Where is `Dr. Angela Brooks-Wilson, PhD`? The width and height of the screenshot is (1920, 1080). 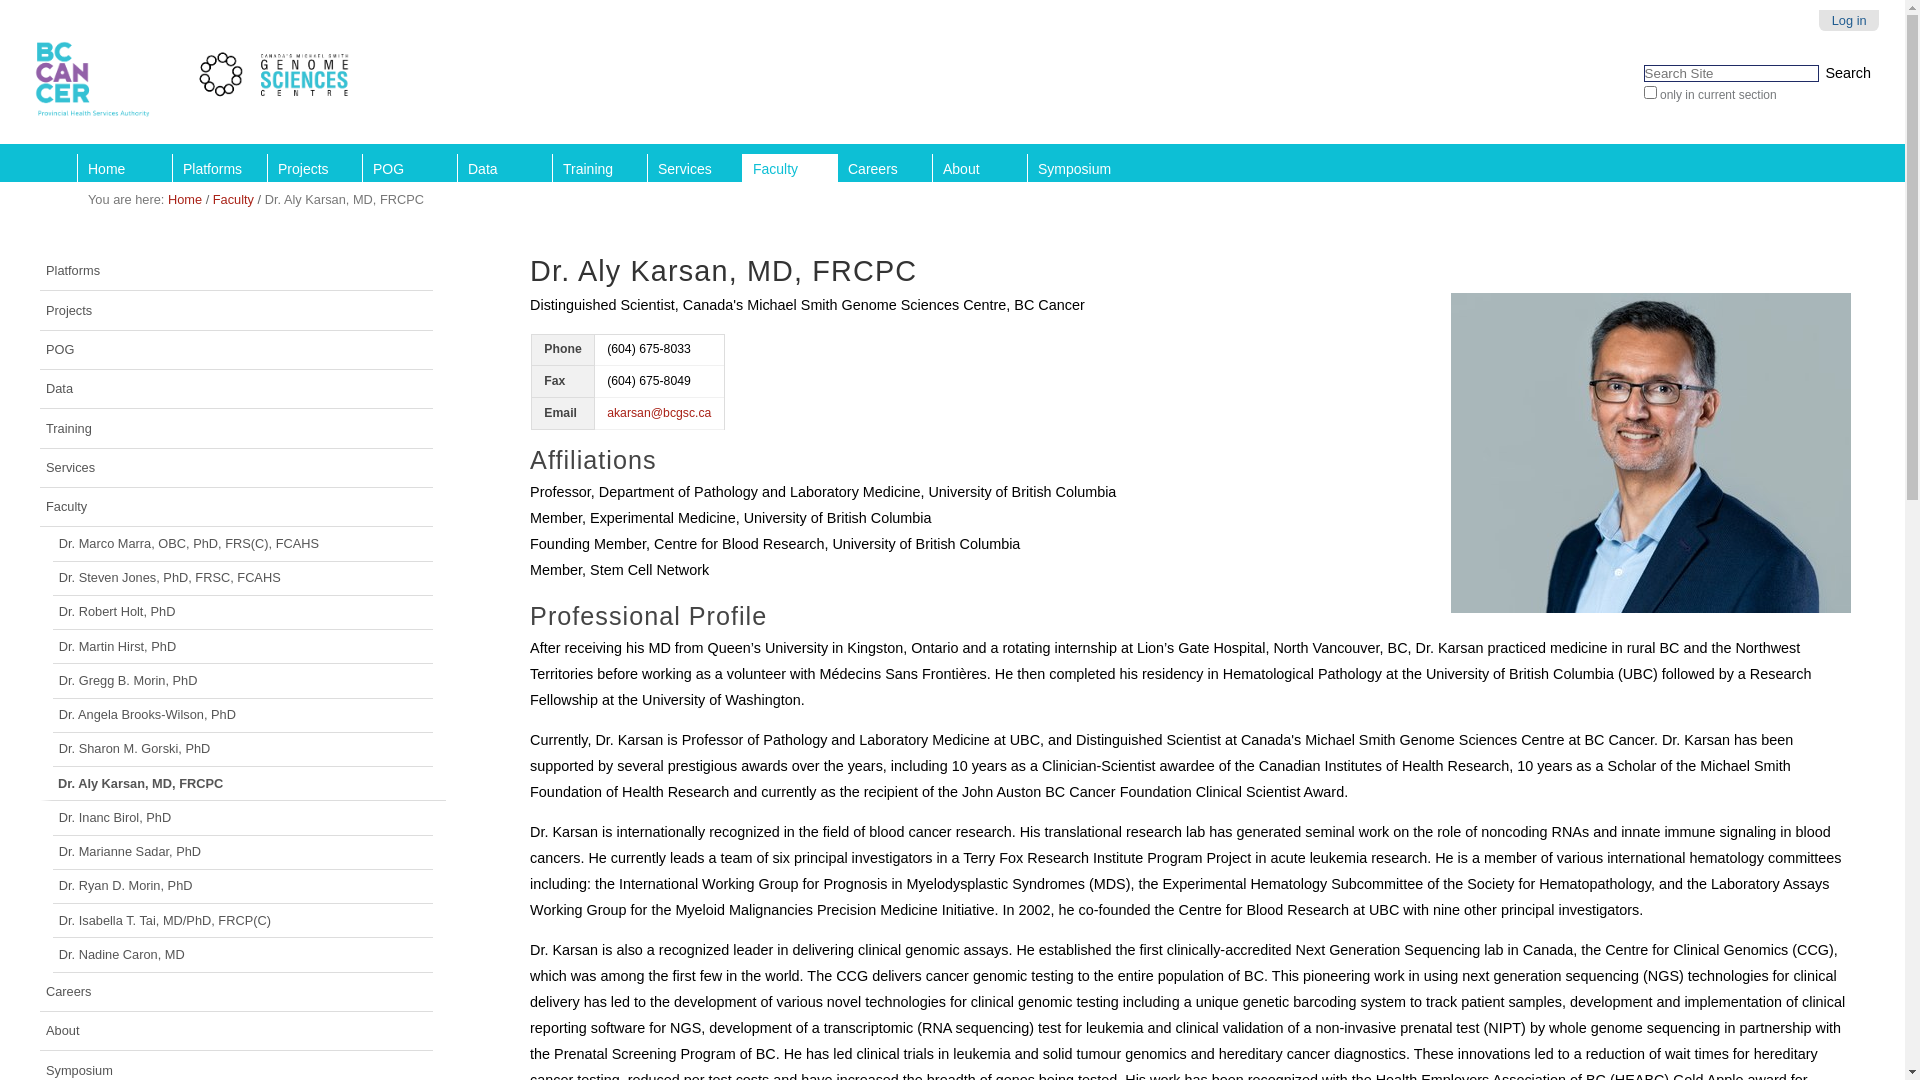
Dr. Angela Brooks-Wilson, PhD is located at coordinates (244, 716).